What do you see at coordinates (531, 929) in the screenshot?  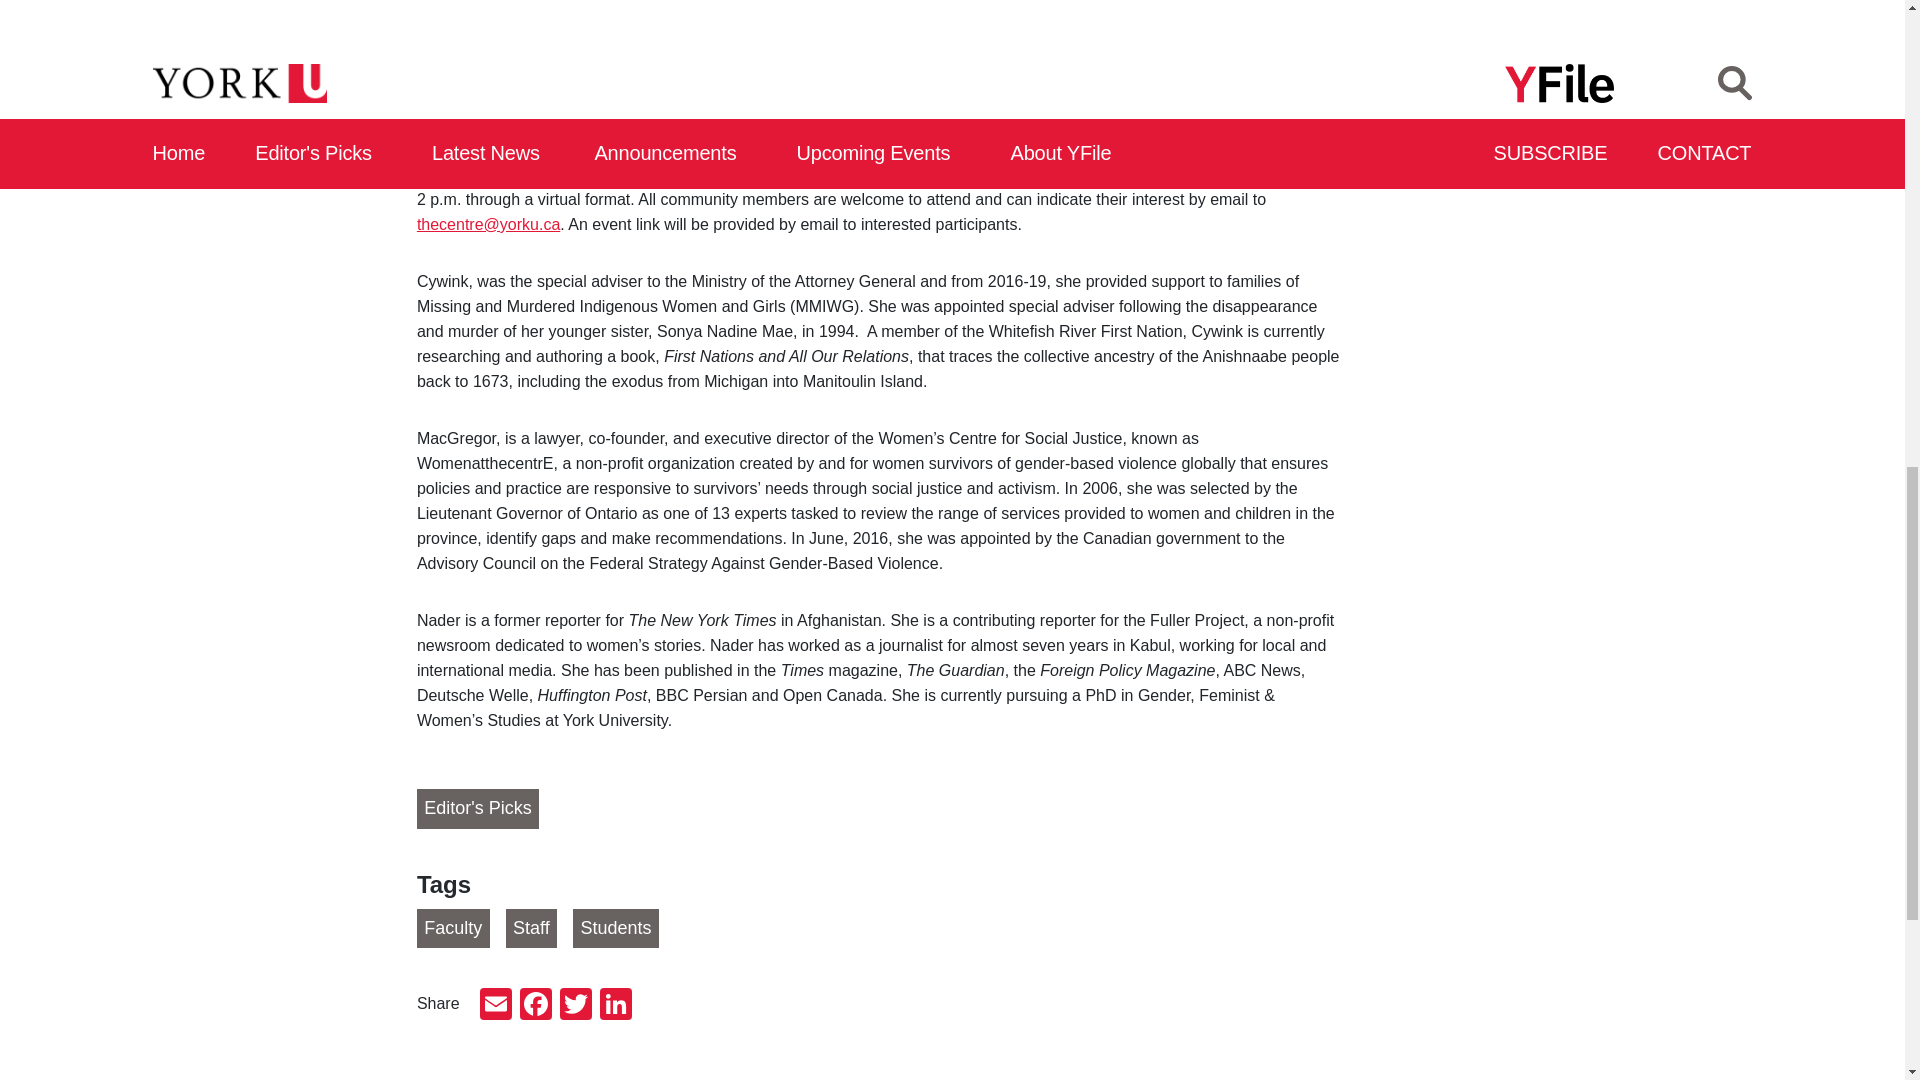 I see `Staff` at bounding box center [531, 929].